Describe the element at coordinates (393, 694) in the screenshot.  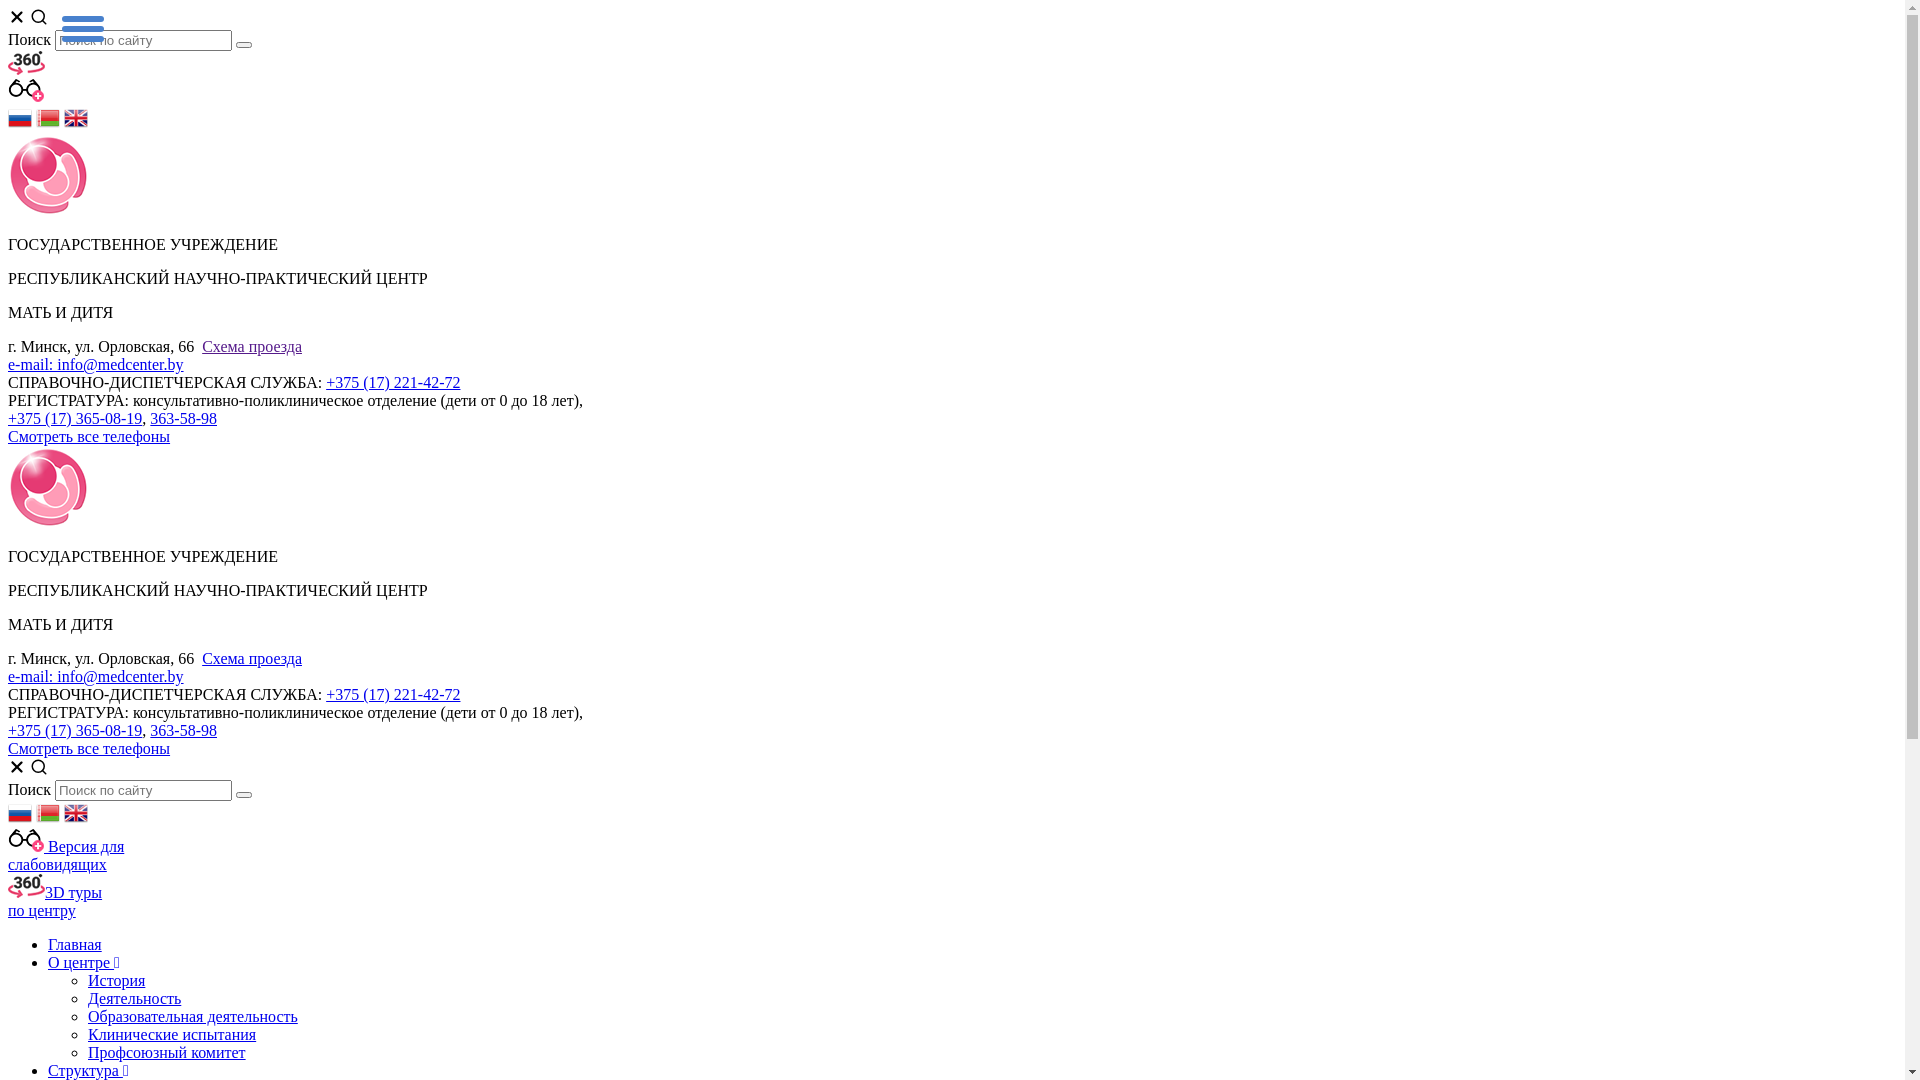
I see `+375 (17) 221-42-72` at that location.